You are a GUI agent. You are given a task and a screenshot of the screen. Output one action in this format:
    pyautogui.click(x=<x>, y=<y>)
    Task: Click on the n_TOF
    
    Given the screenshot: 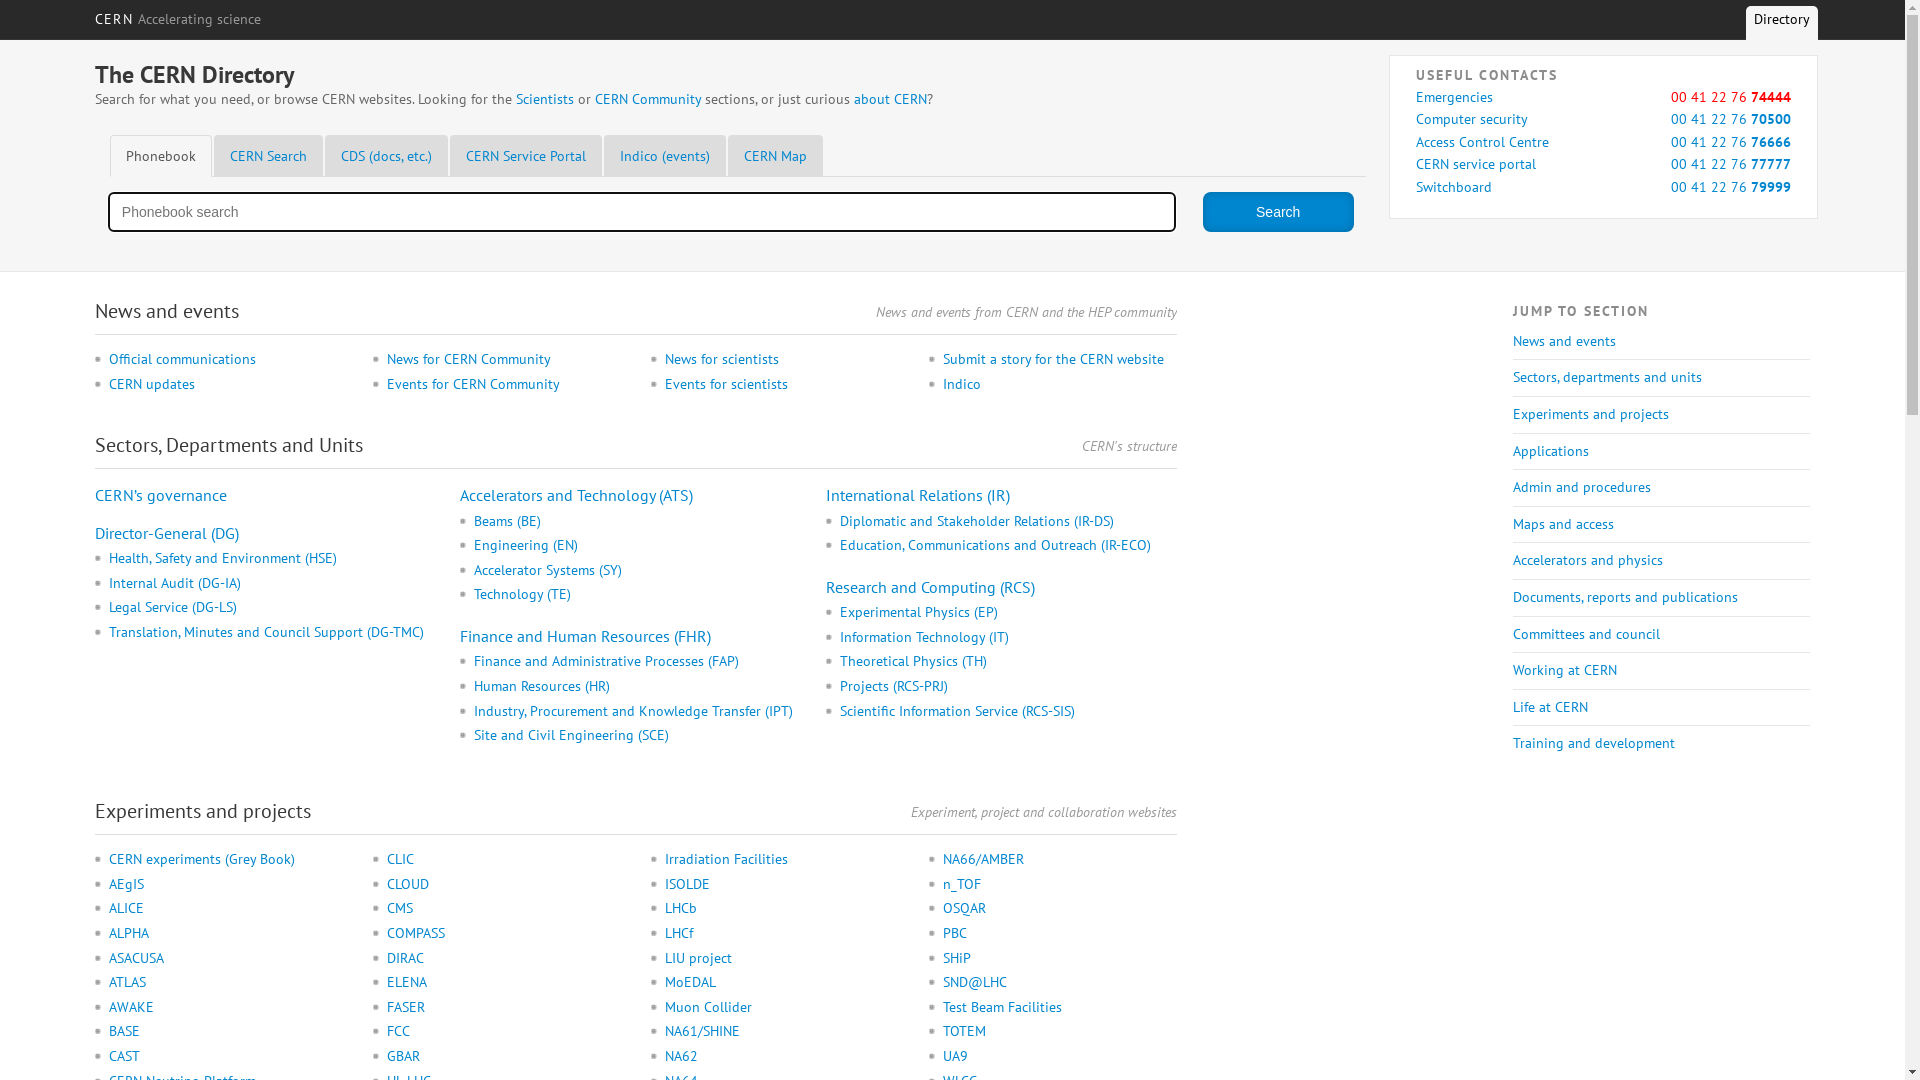 What is the action you would take?
    pyautogui.click(x=1060, y=885)
    